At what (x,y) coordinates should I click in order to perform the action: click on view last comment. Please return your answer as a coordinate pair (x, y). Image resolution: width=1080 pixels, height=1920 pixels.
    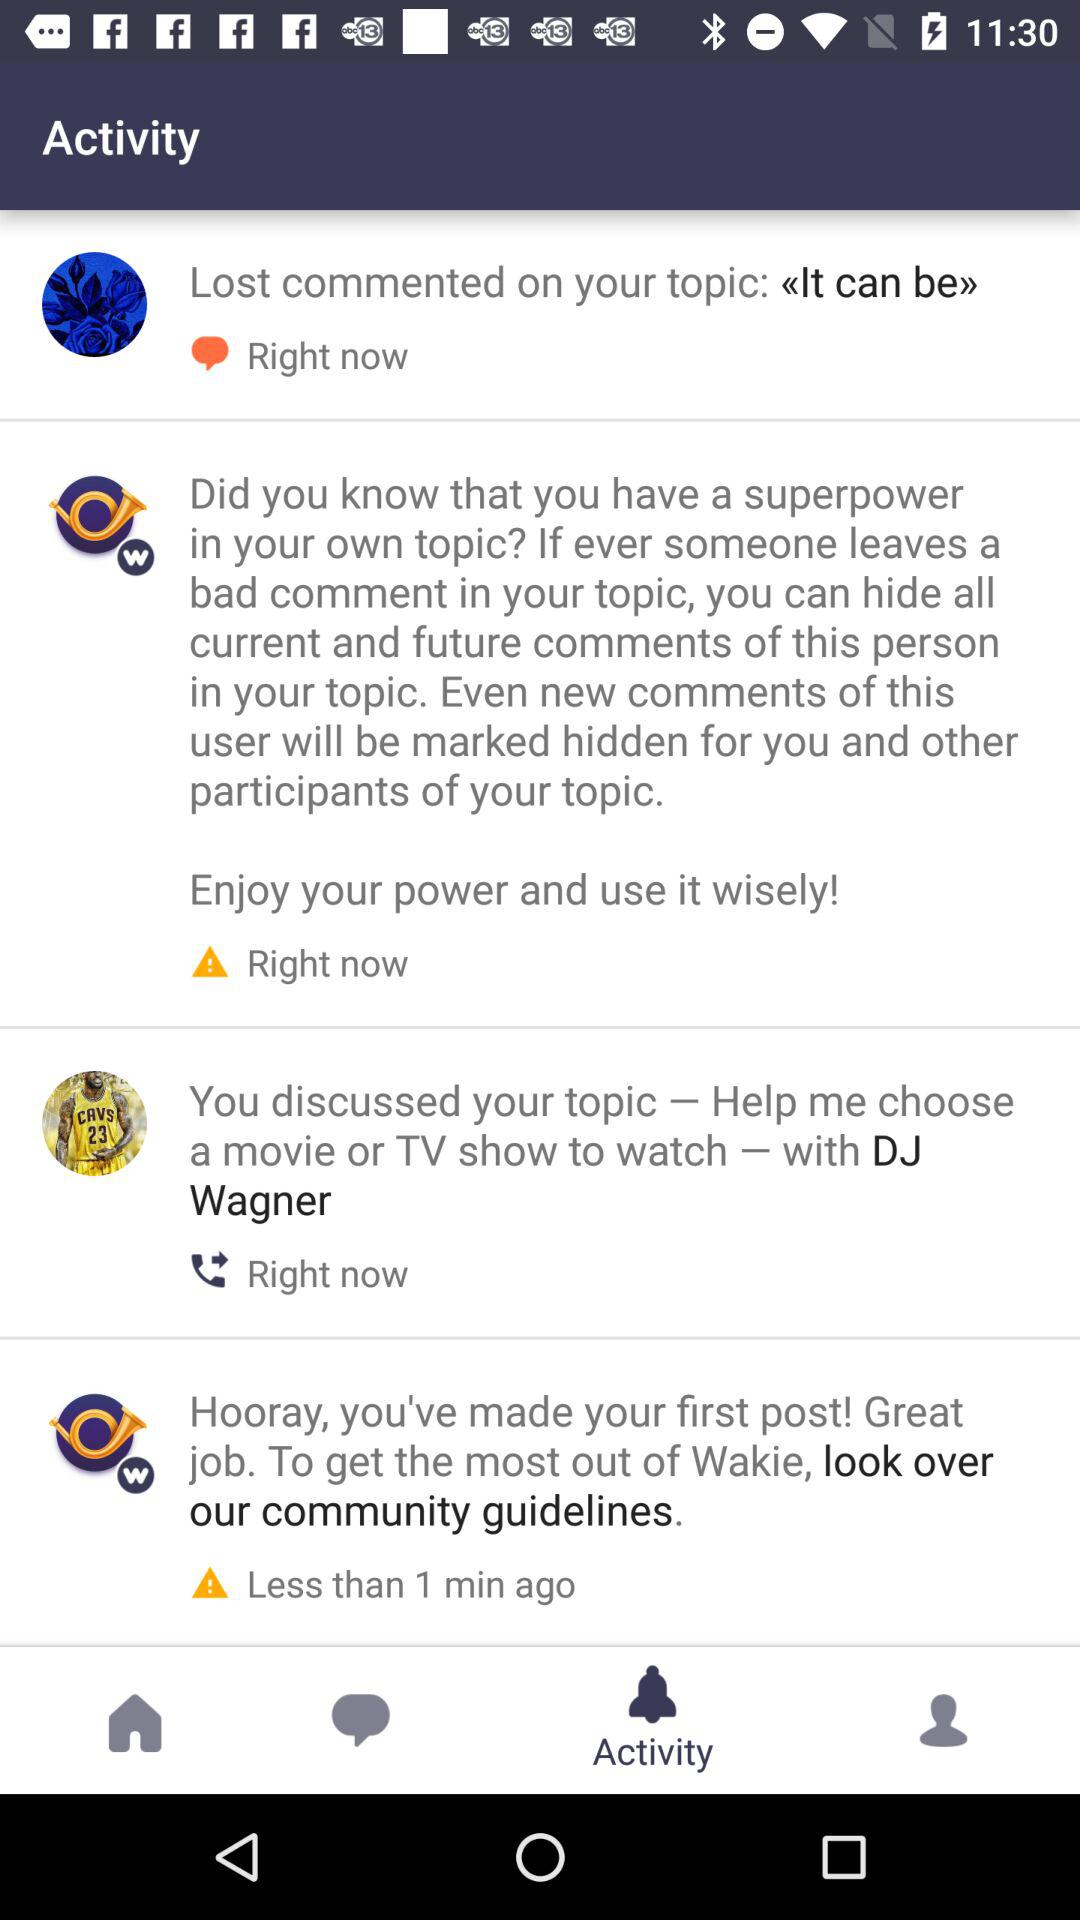
    Looking at the image, I should click on (94, 1434).